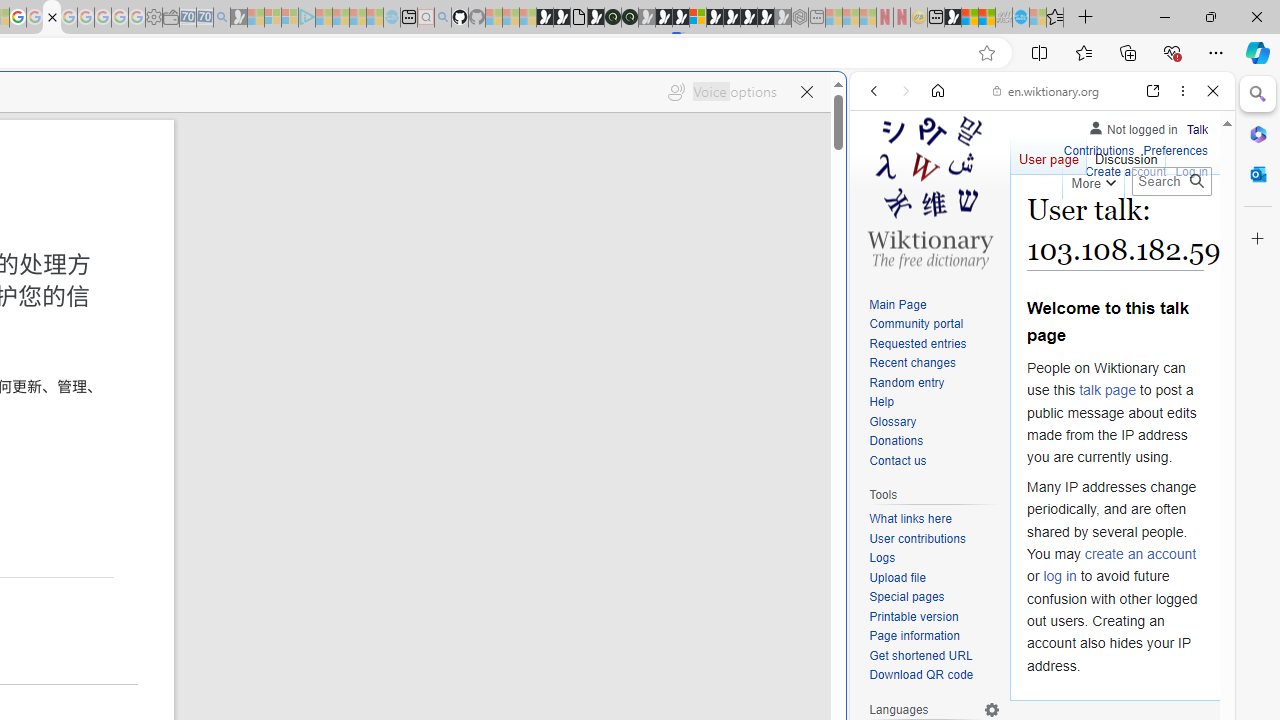  I want to click on Get shortened URL, so click(934, 656).